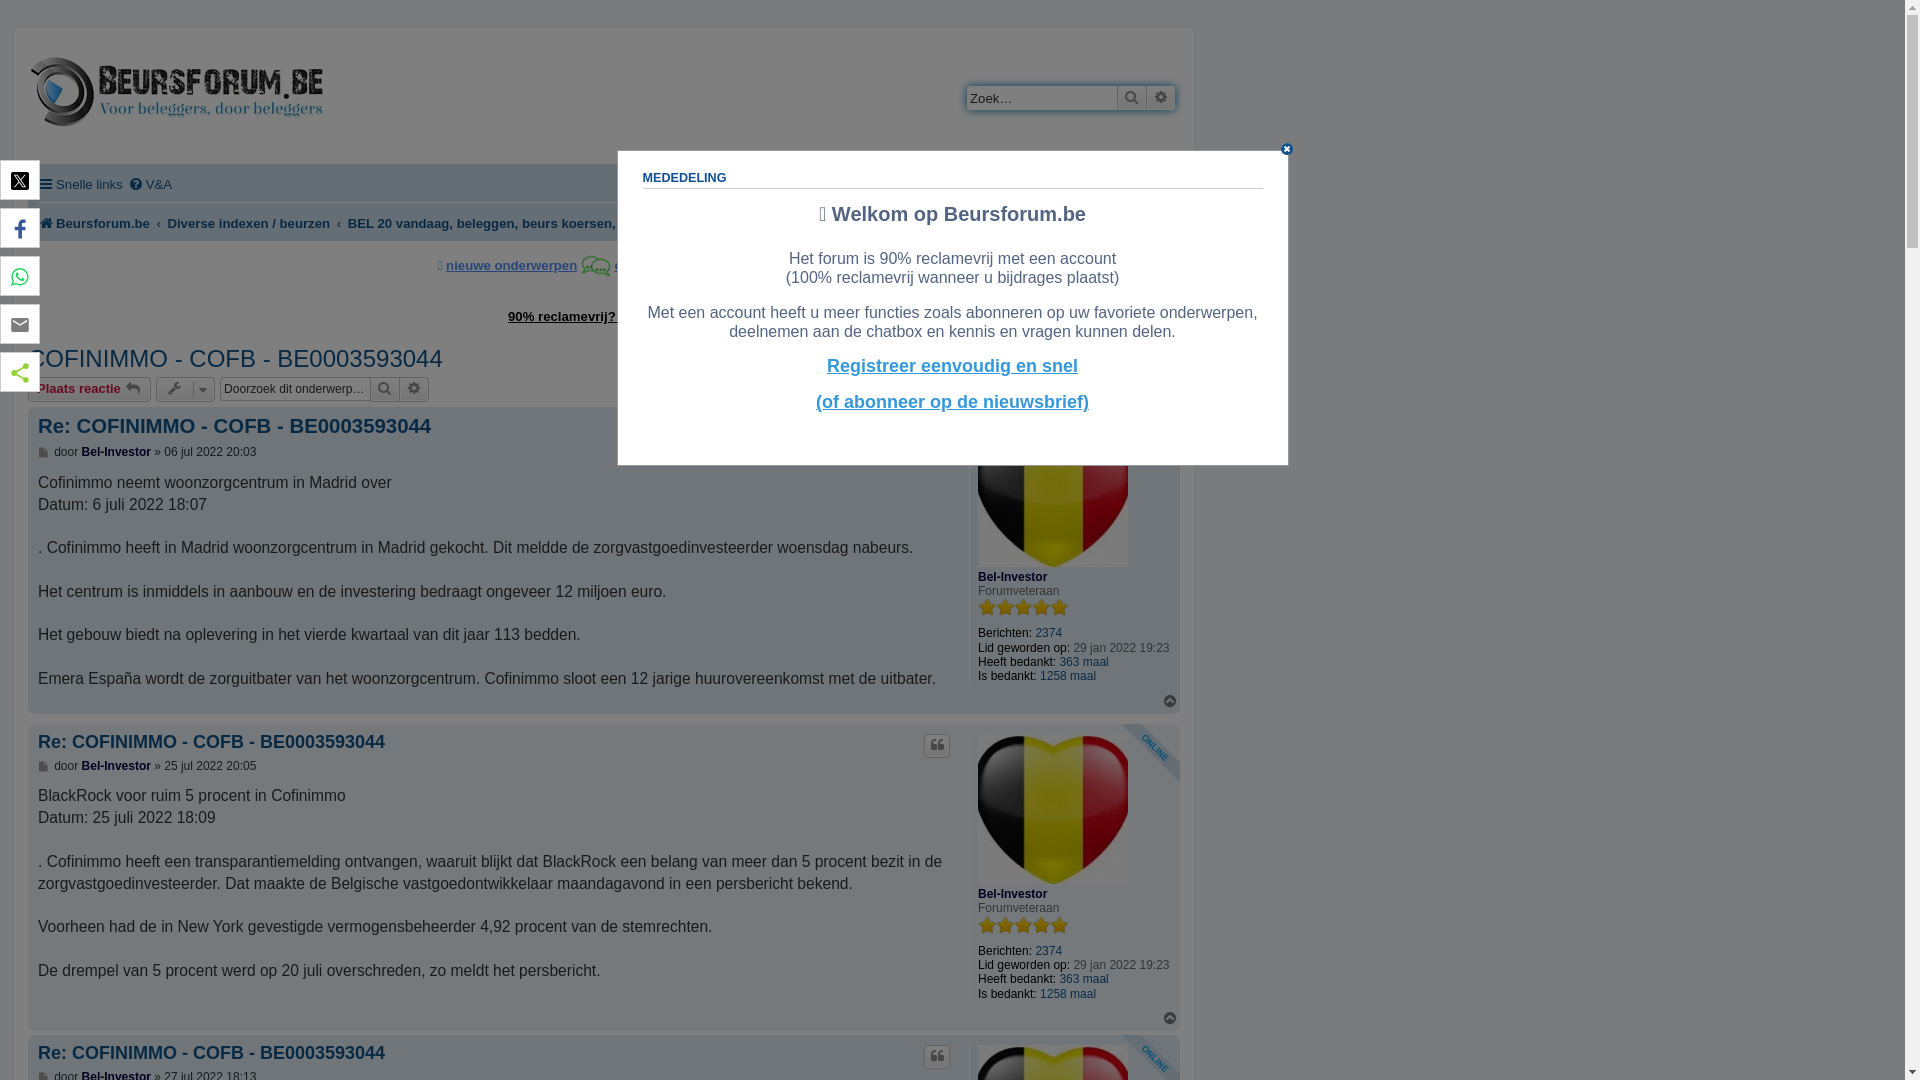  Describe the element at coordinates (44, 452) in the screenshot. I see `Bericht` at that location.